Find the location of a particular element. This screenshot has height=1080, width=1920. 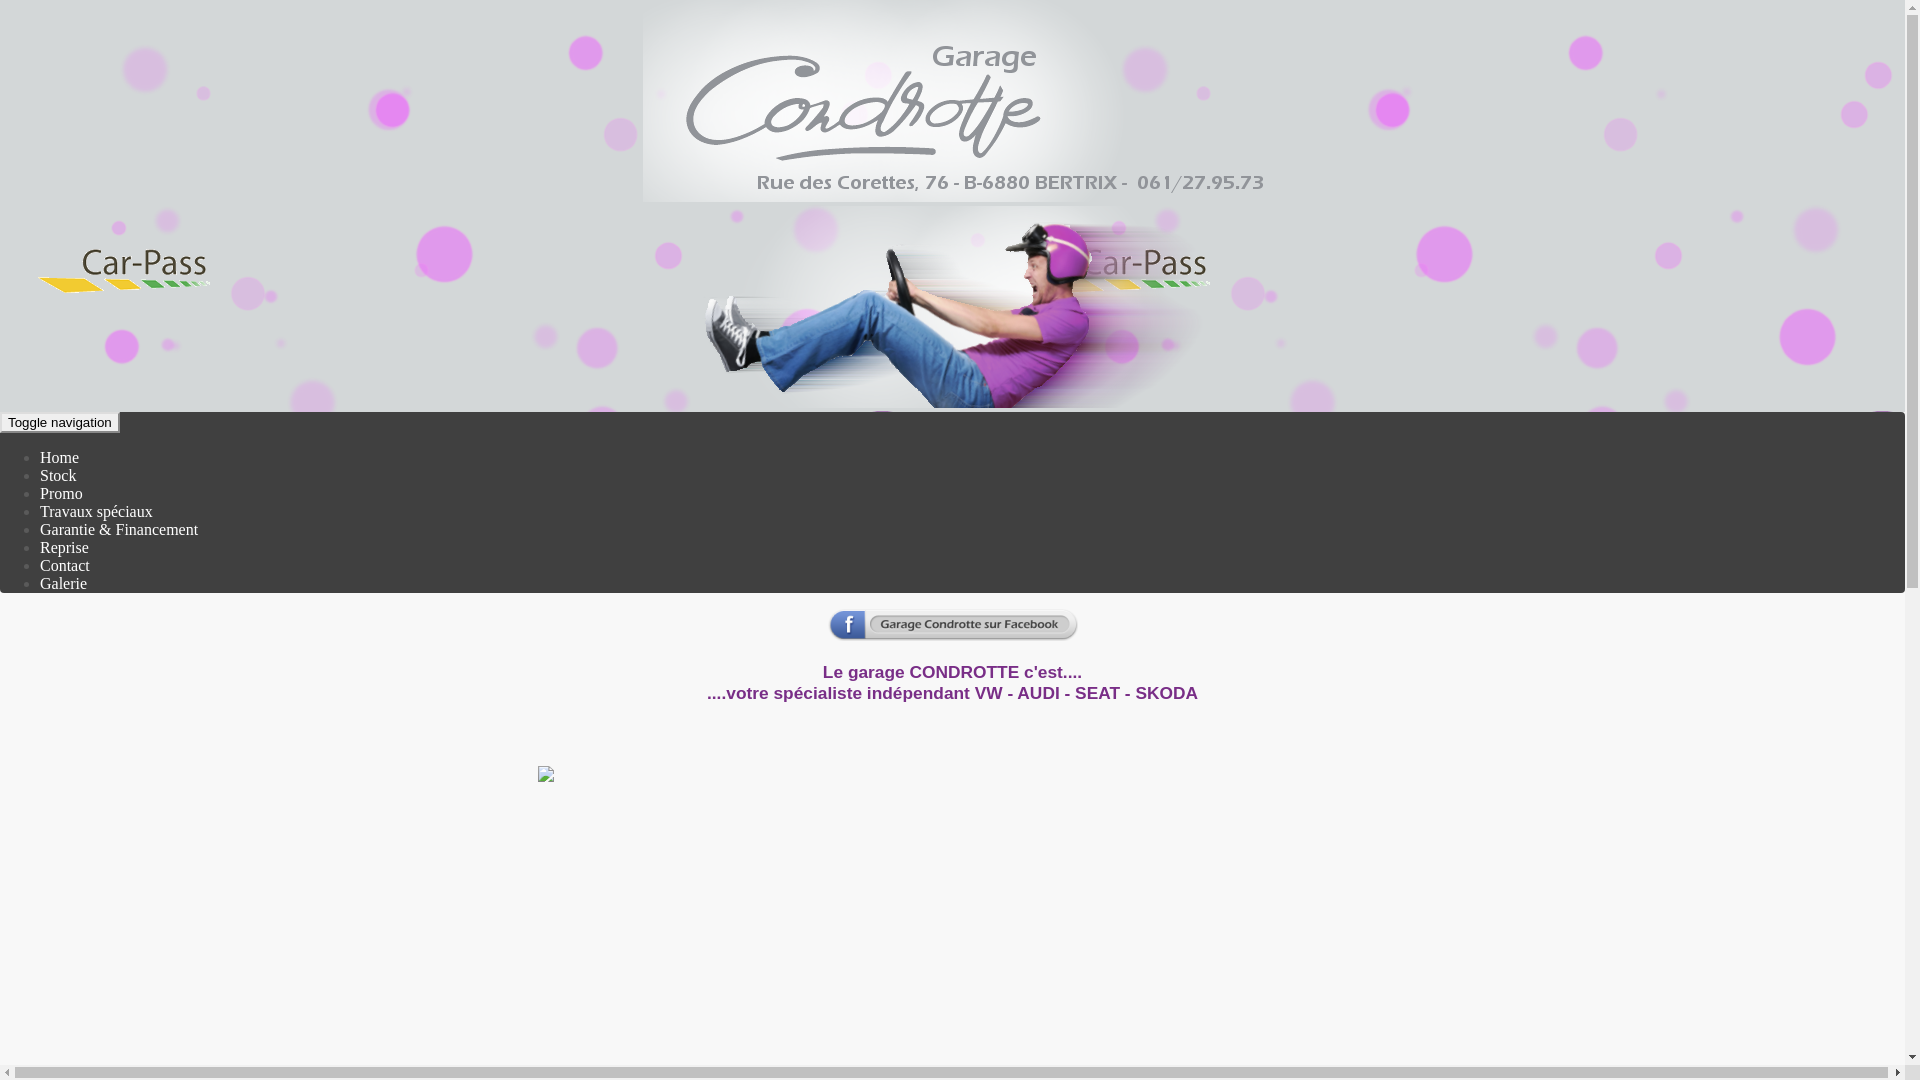

accueil_img2 is located at coordinates (595, 774).